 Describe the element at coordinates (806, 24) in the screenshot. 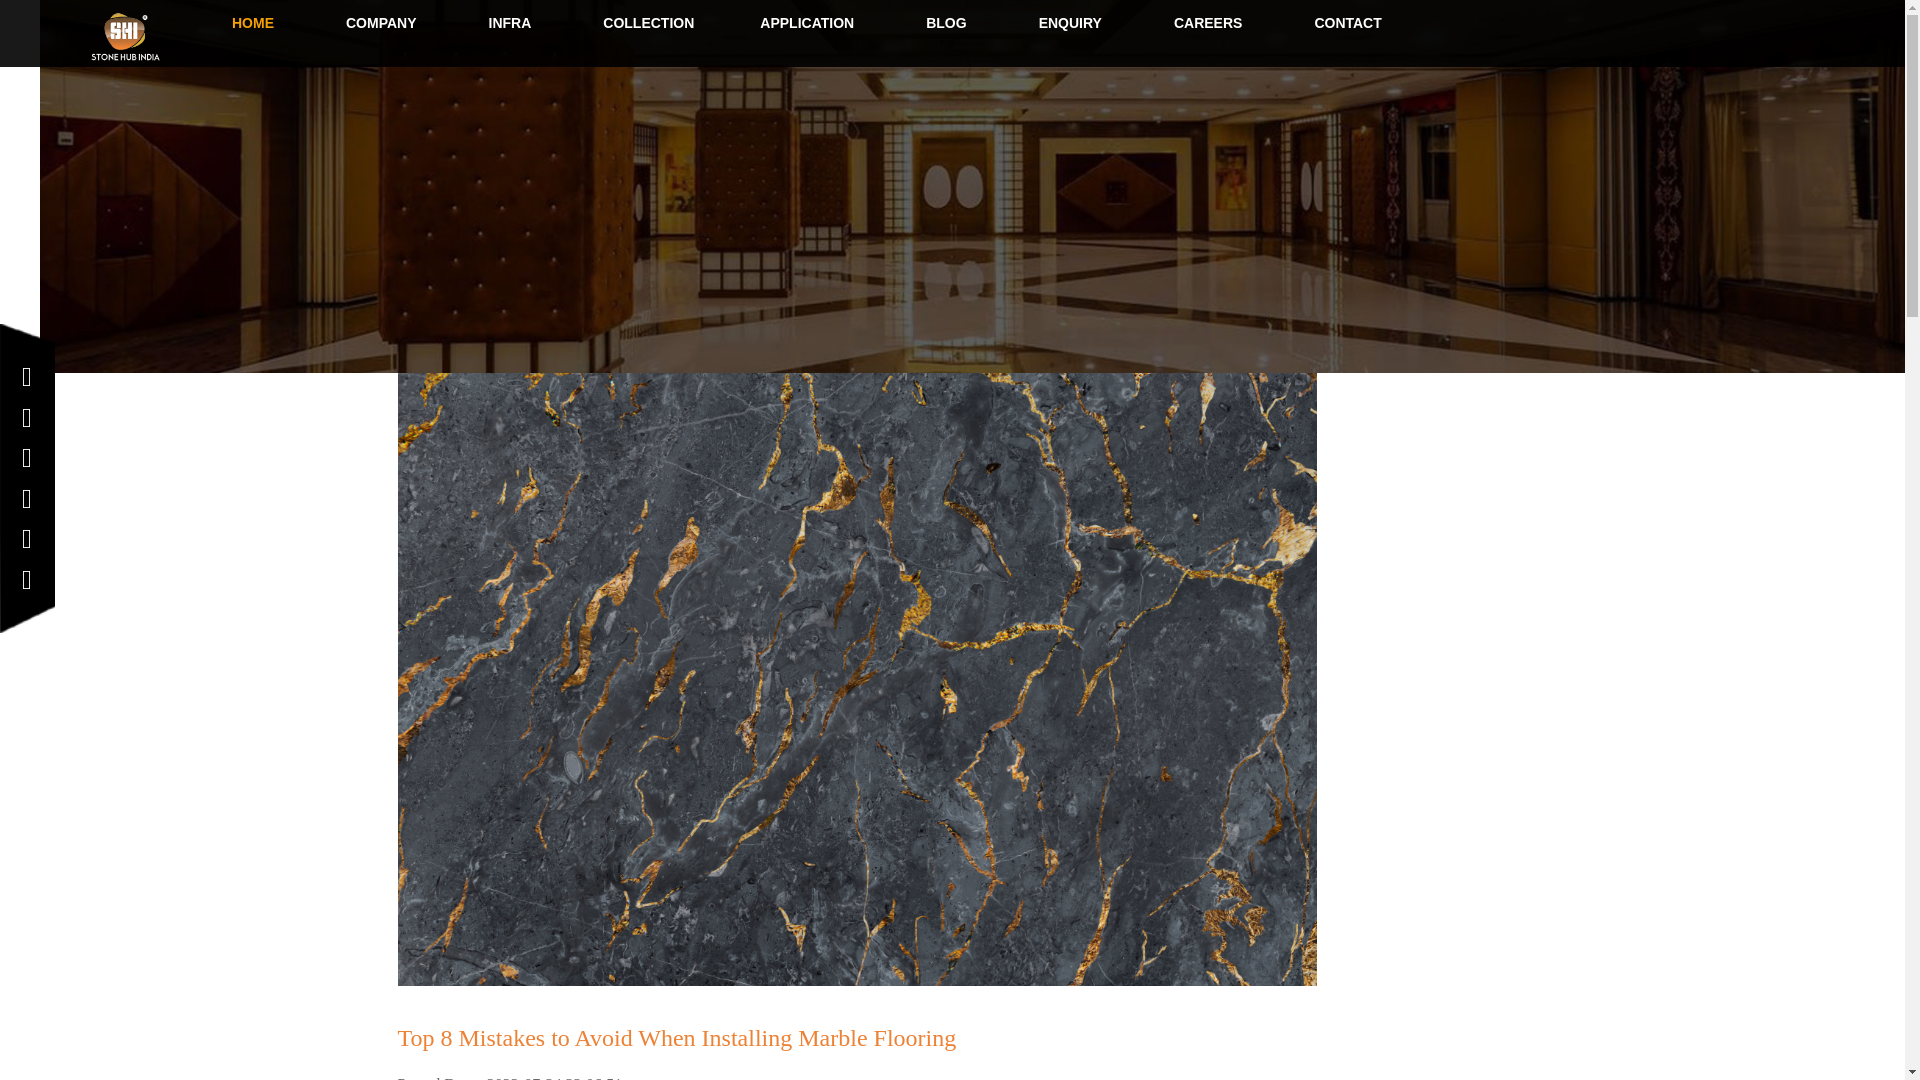

I see `APPLICATION` at that location.